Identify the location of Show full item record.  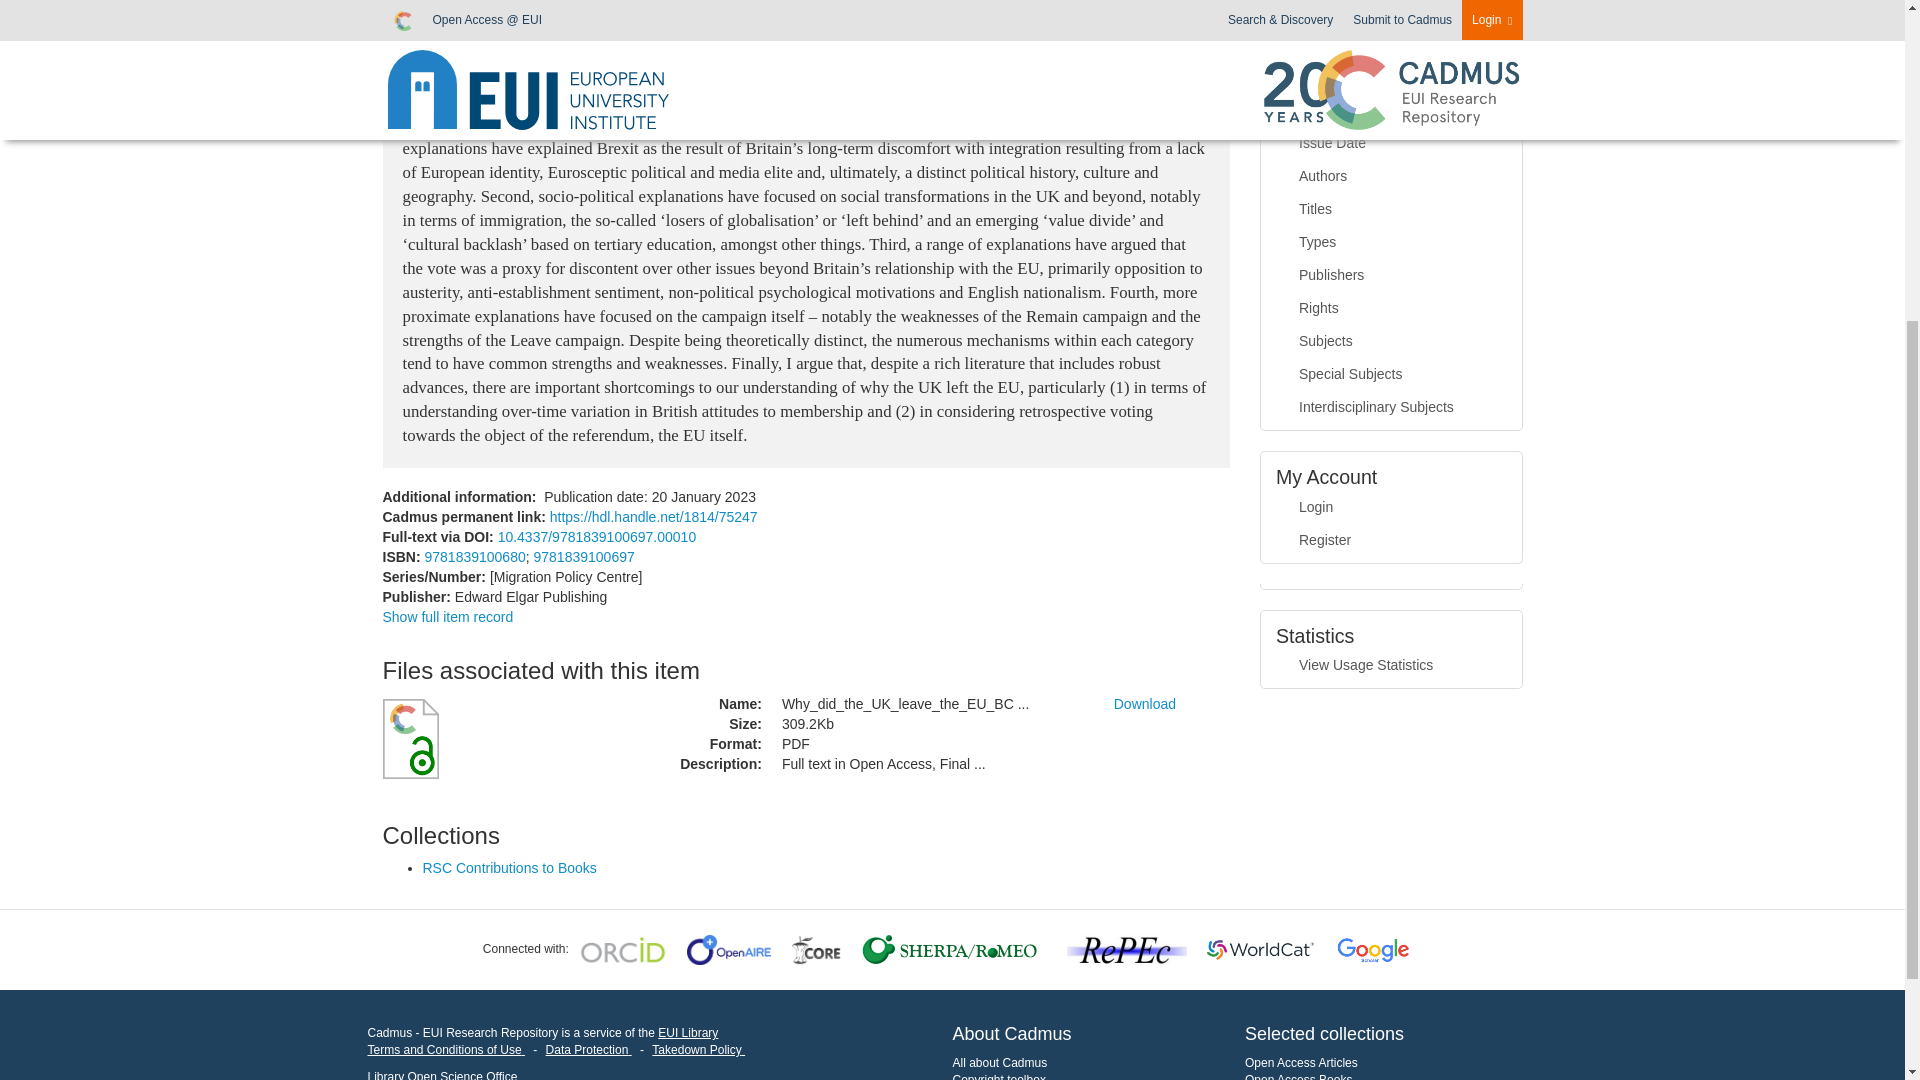
(447, 617).